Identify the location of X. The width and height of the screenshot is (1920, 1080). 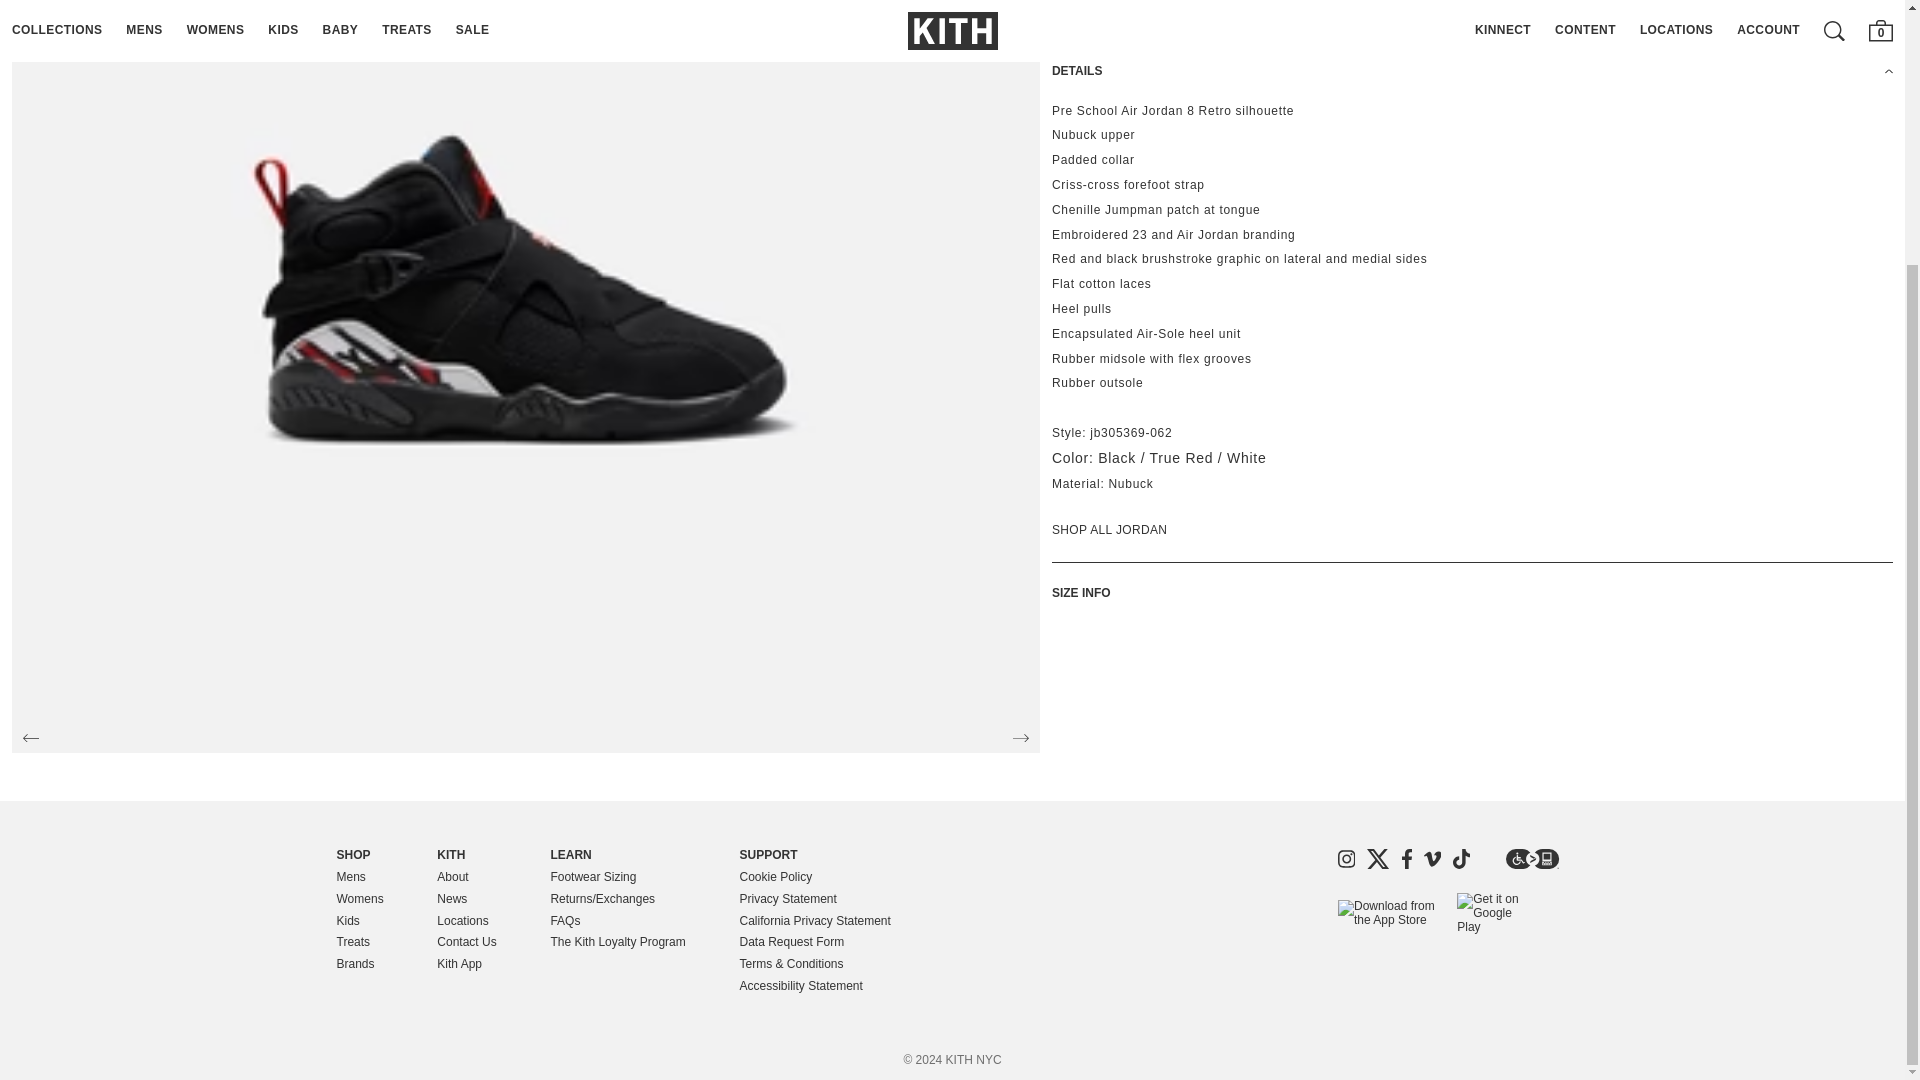
(1378, 858).